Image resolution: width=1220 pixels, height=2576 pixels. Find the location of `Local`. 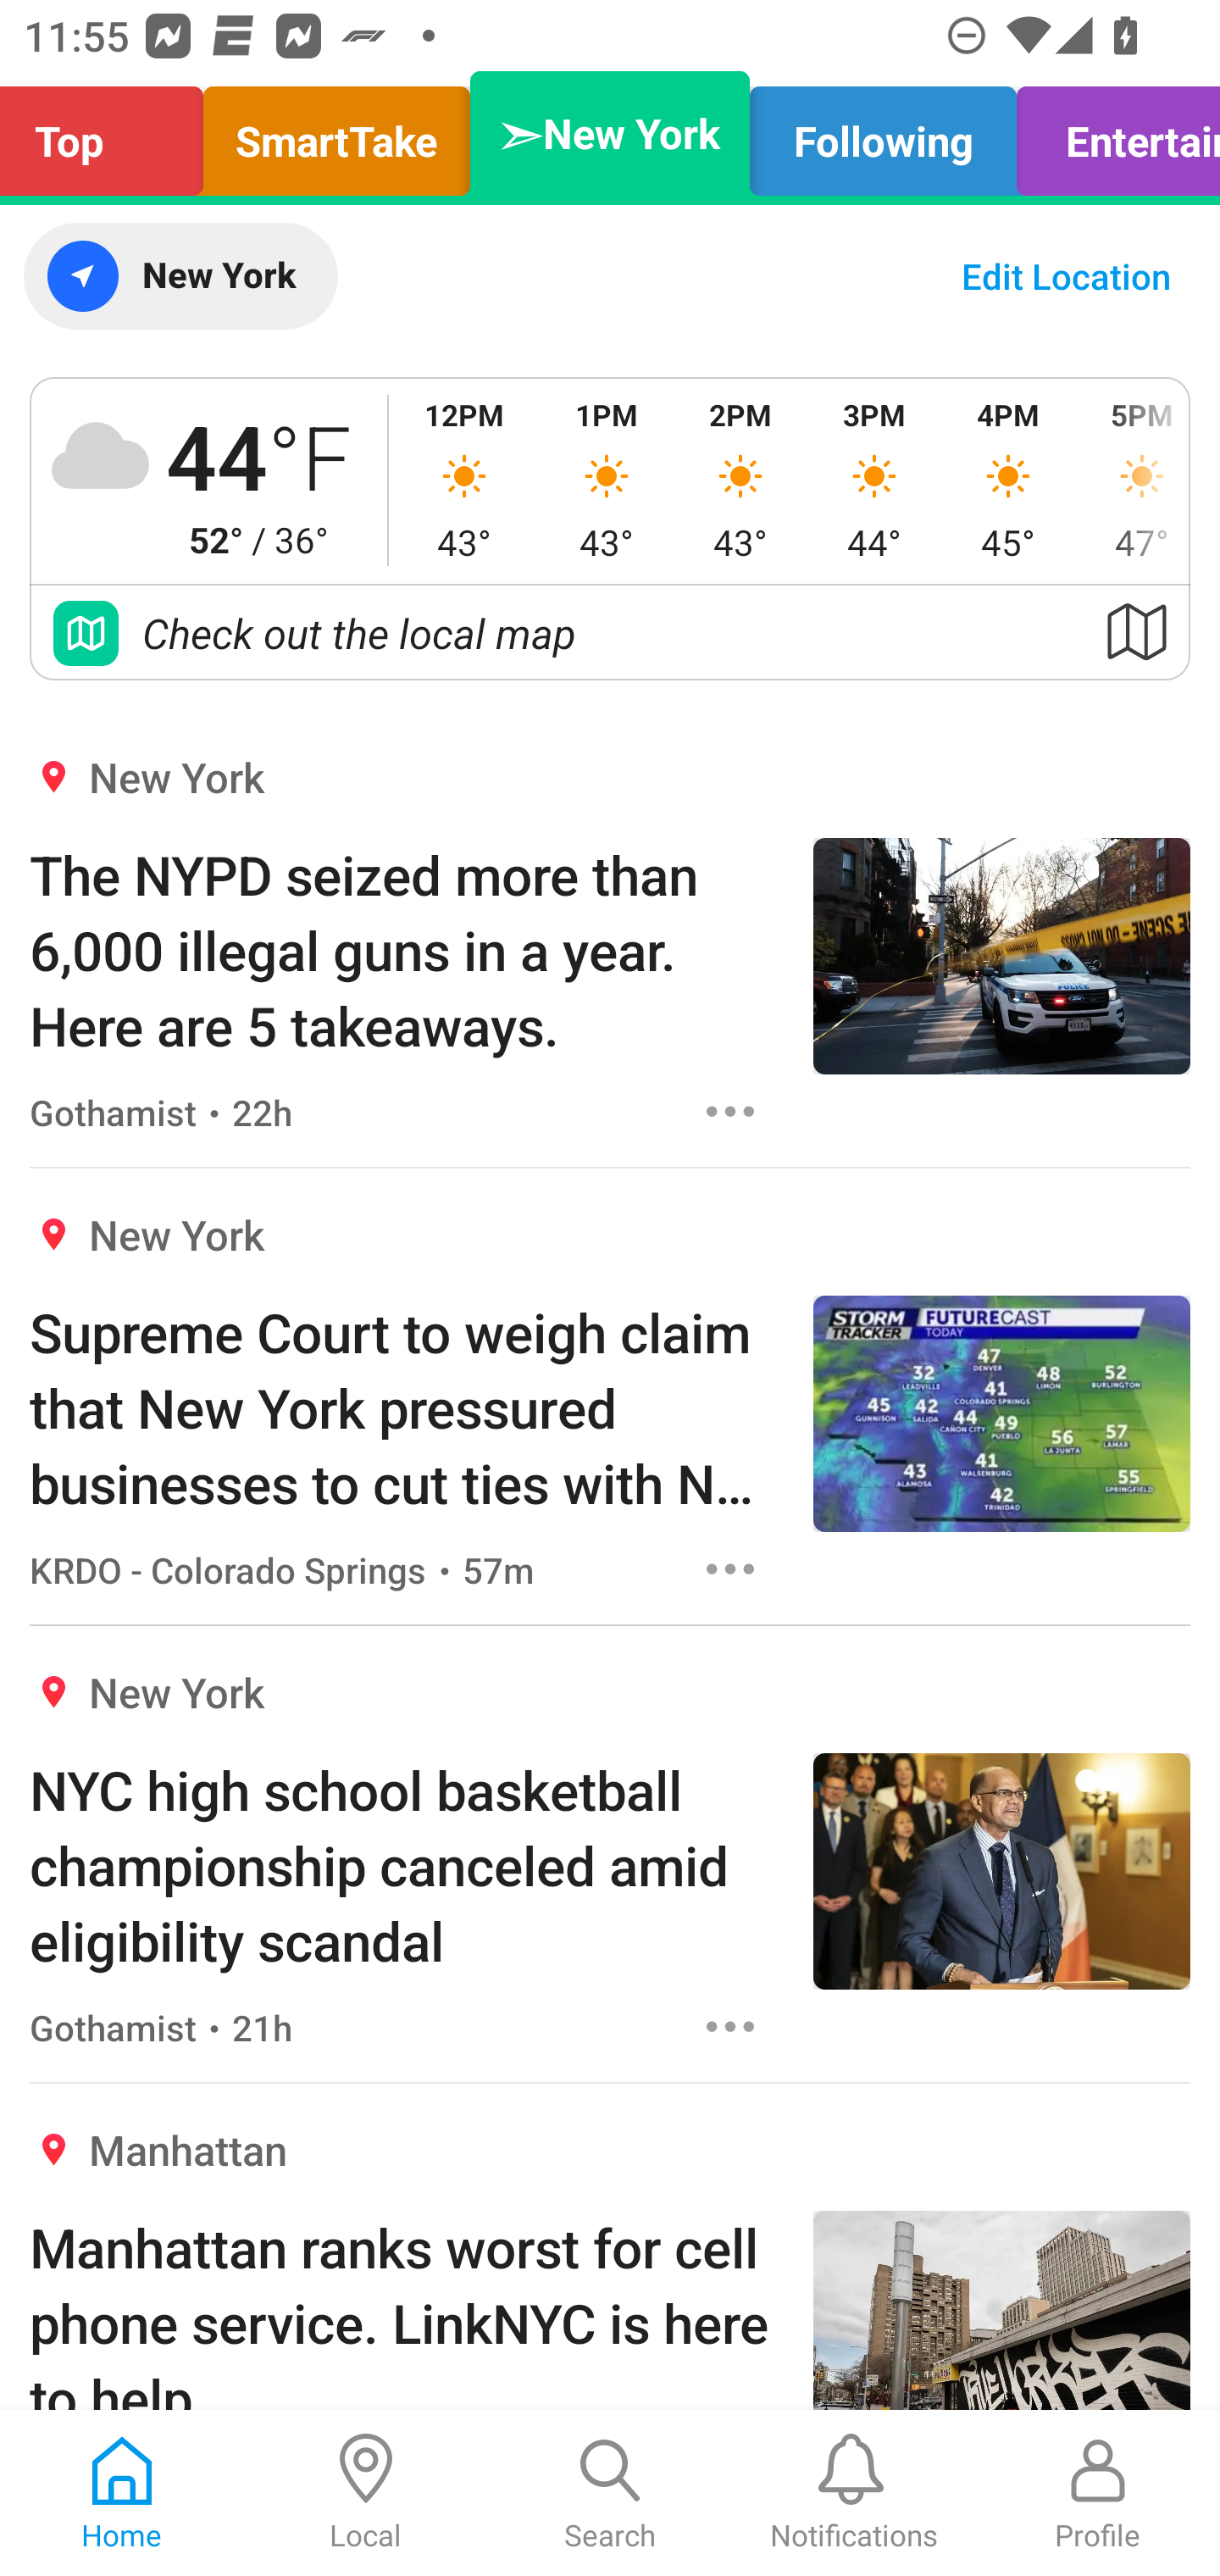

Local is located at coordinates (366, 2493).